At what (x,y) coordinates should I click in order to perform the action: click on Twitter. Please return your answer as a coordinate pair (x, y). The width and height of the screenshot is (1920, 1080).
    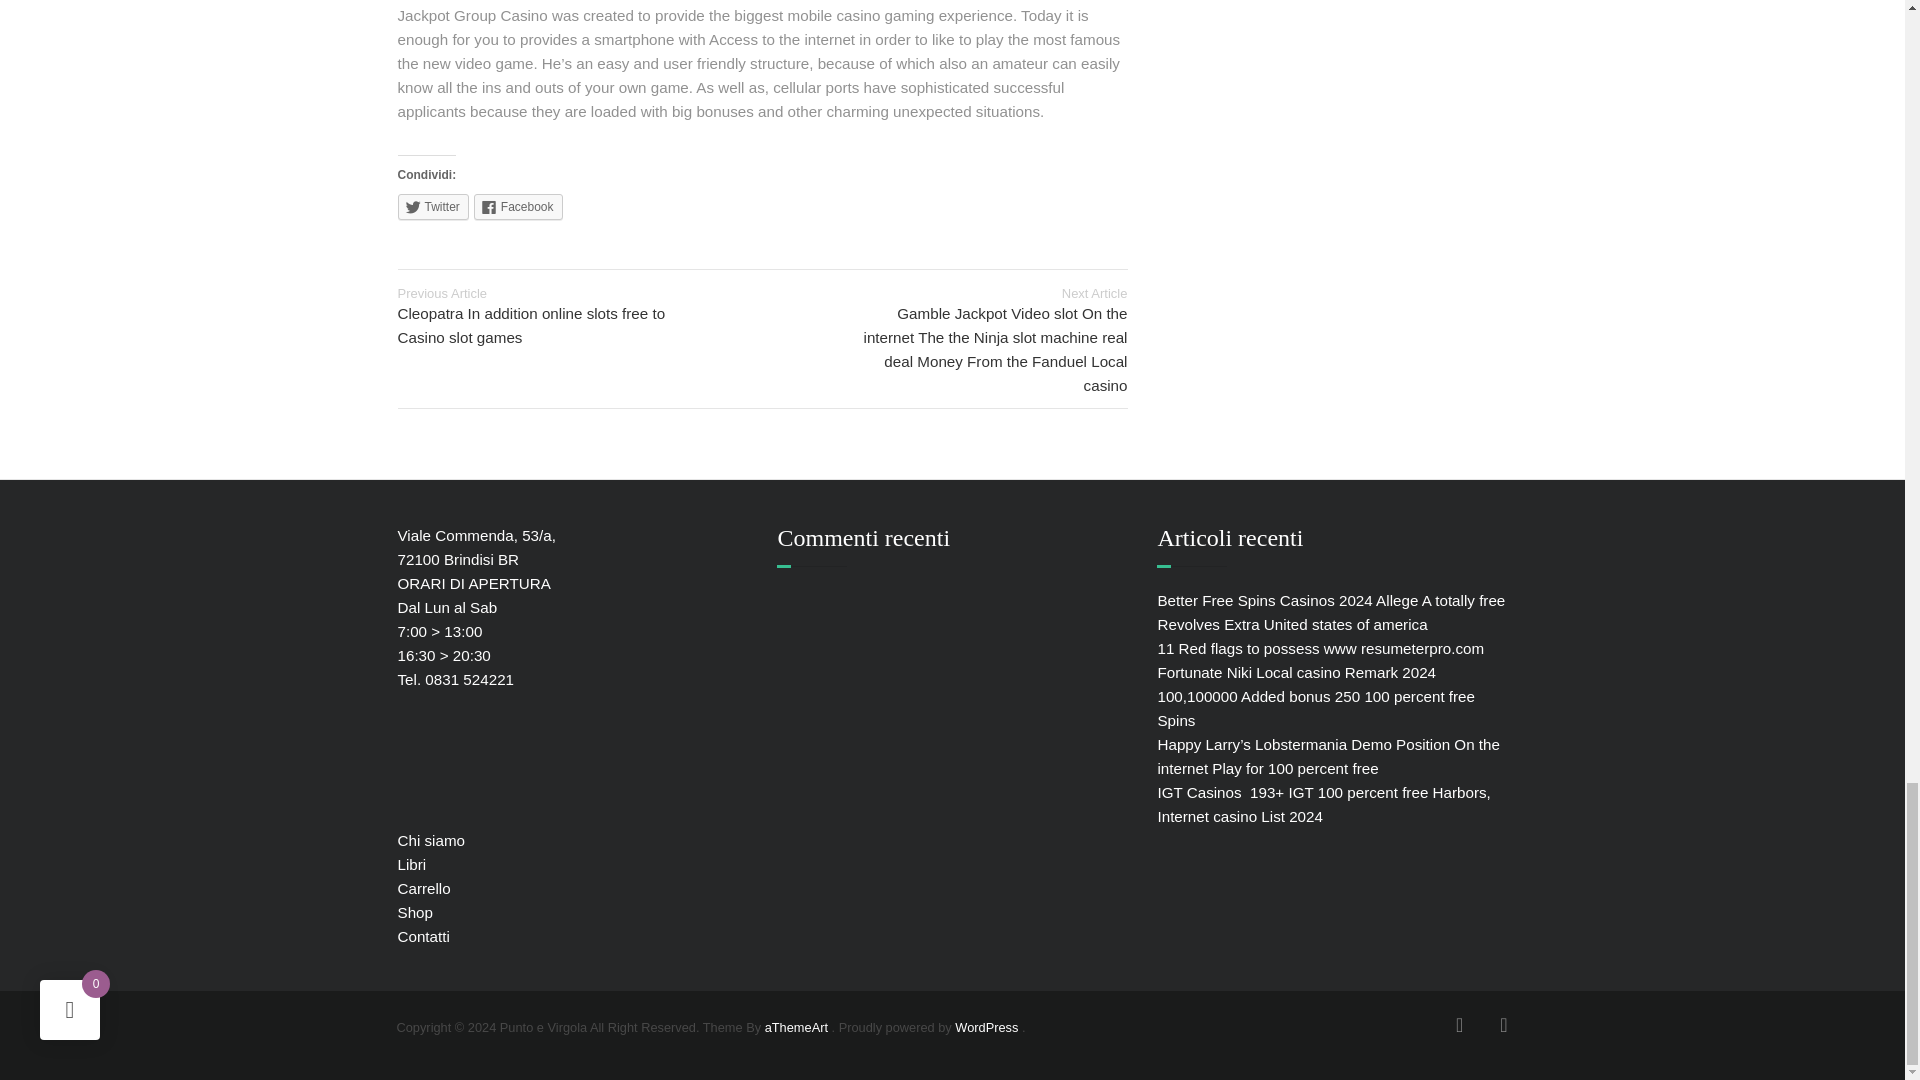
    Looking at the image, I should click on (432, 207).